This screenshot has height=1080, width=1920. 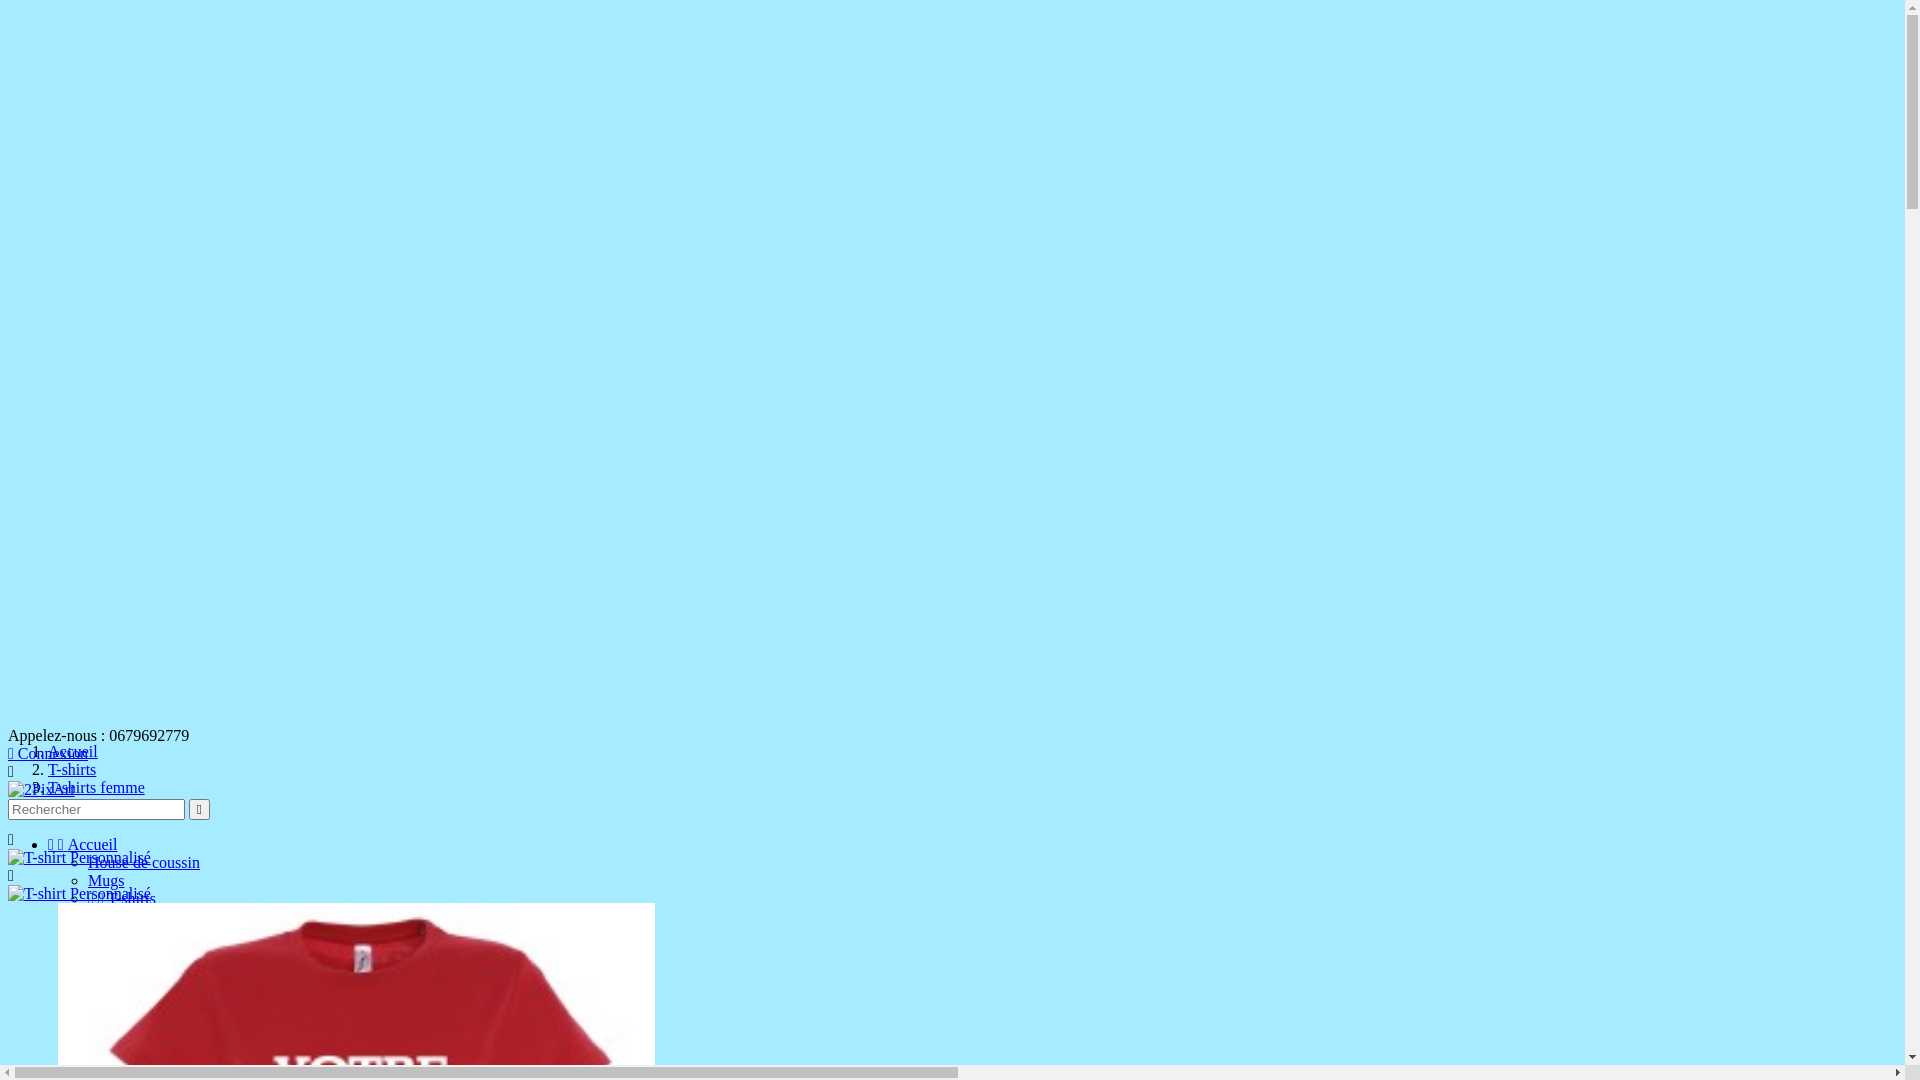 I want to click on T-shirts, so click(x=72, y=770).